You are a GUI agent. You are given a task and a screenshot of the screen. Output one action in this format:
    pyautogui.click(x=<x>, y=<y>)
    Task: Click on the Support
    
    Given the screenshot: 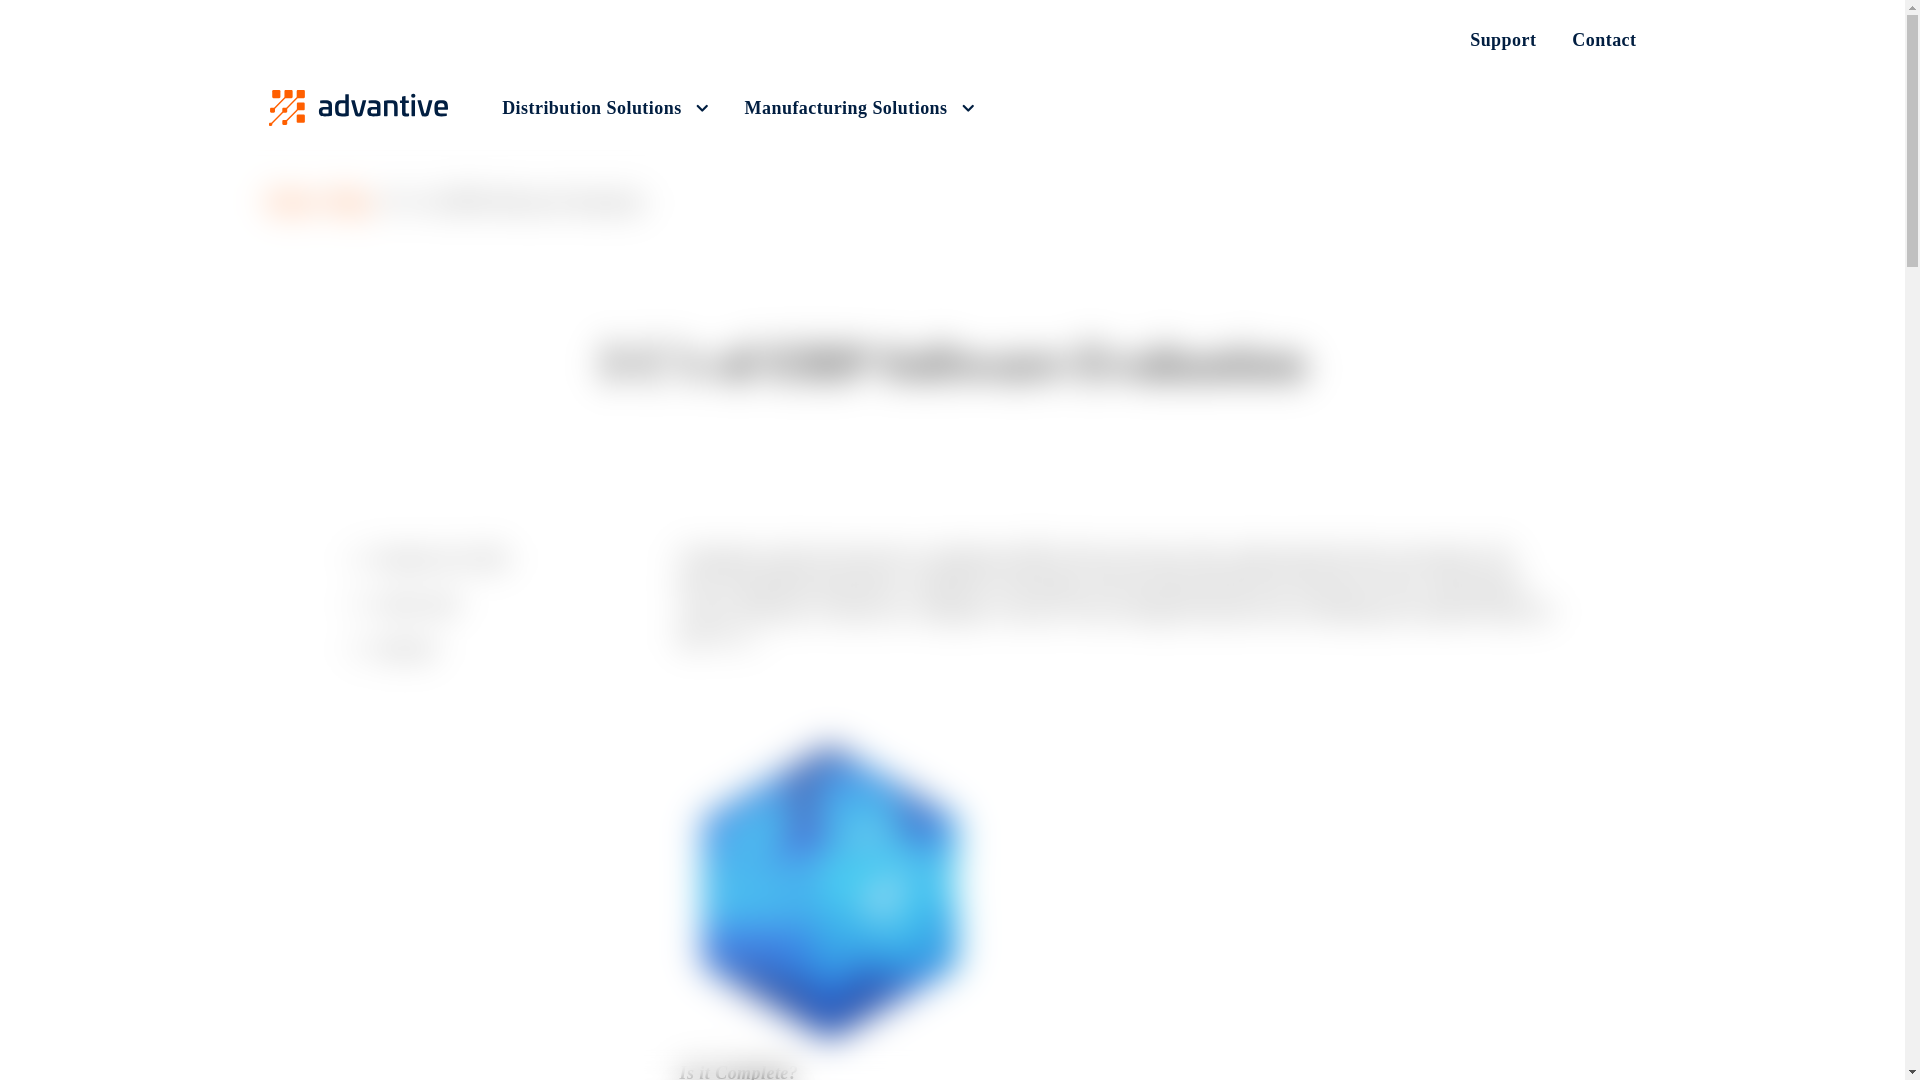 What is the action you would take?
    pyautogui.click(x=1502, y=40)
    